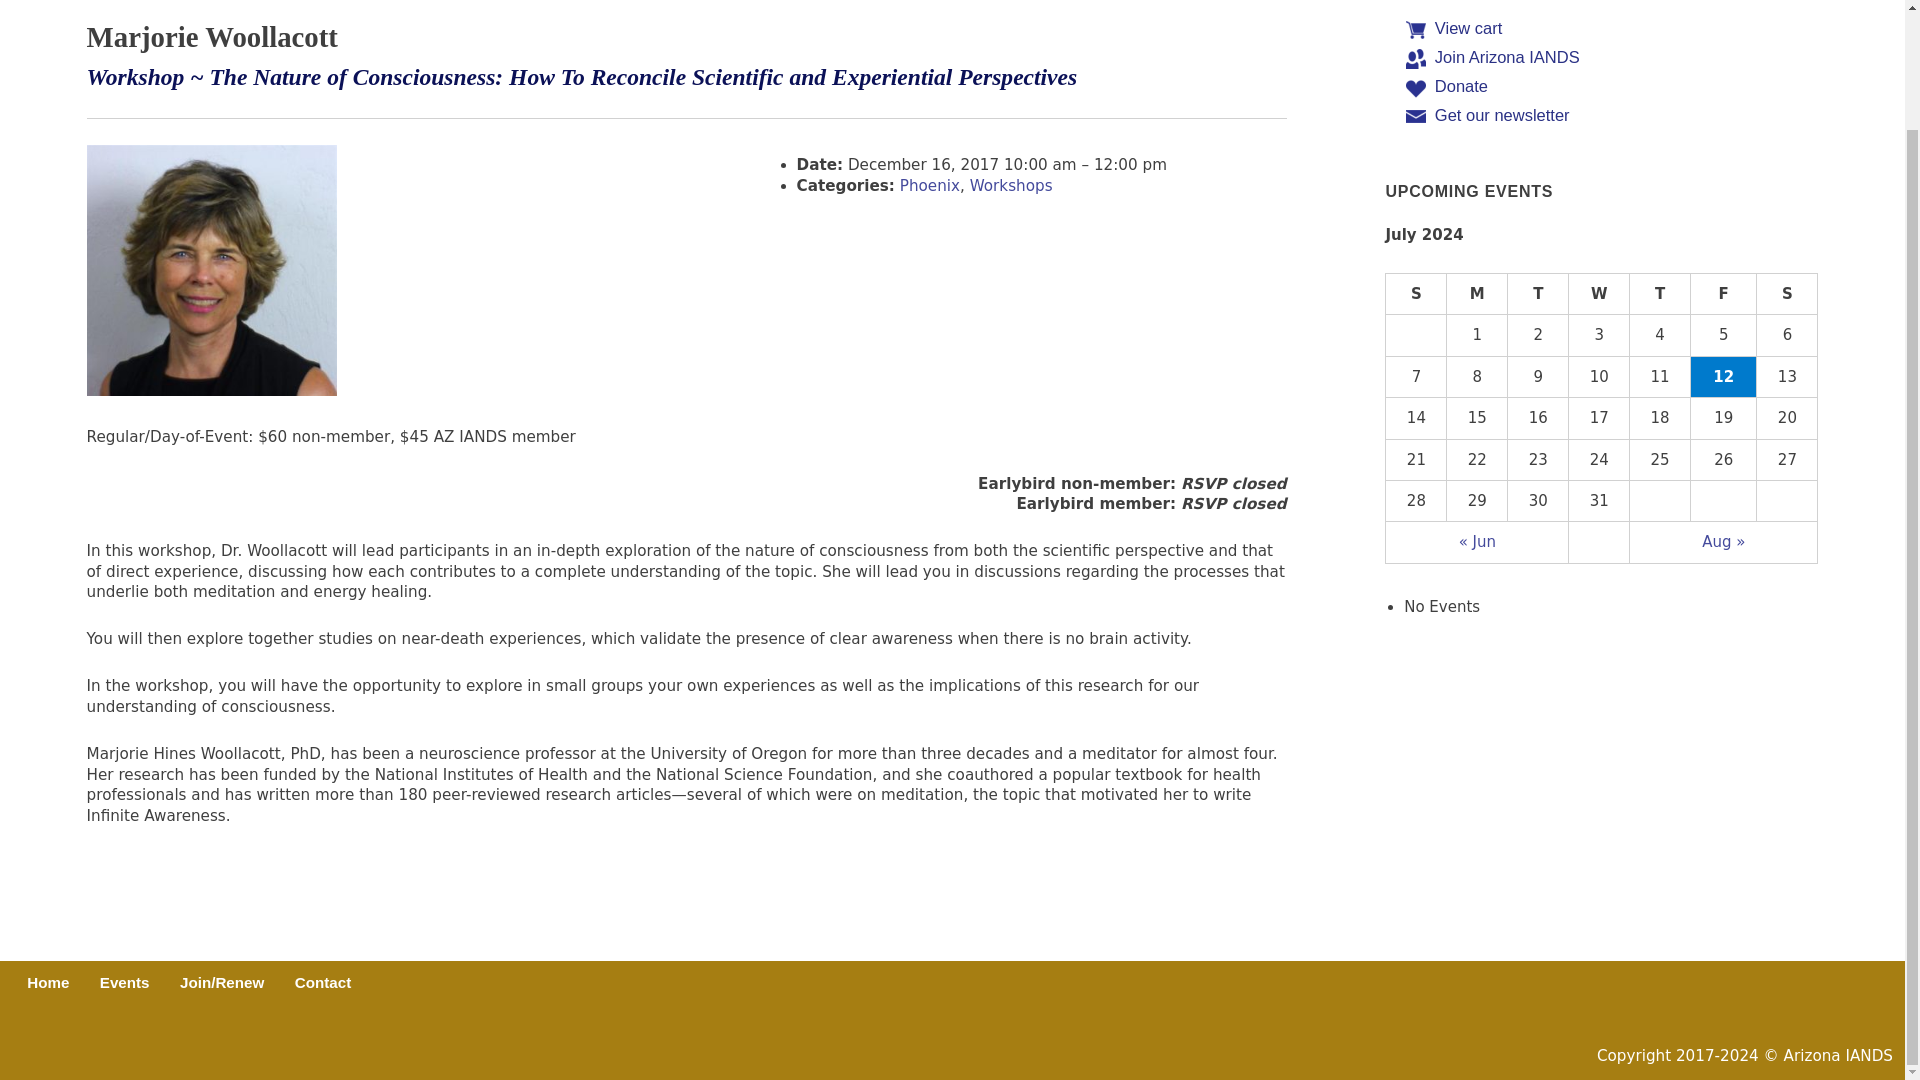  I want to click on Home, so click(48, 982).